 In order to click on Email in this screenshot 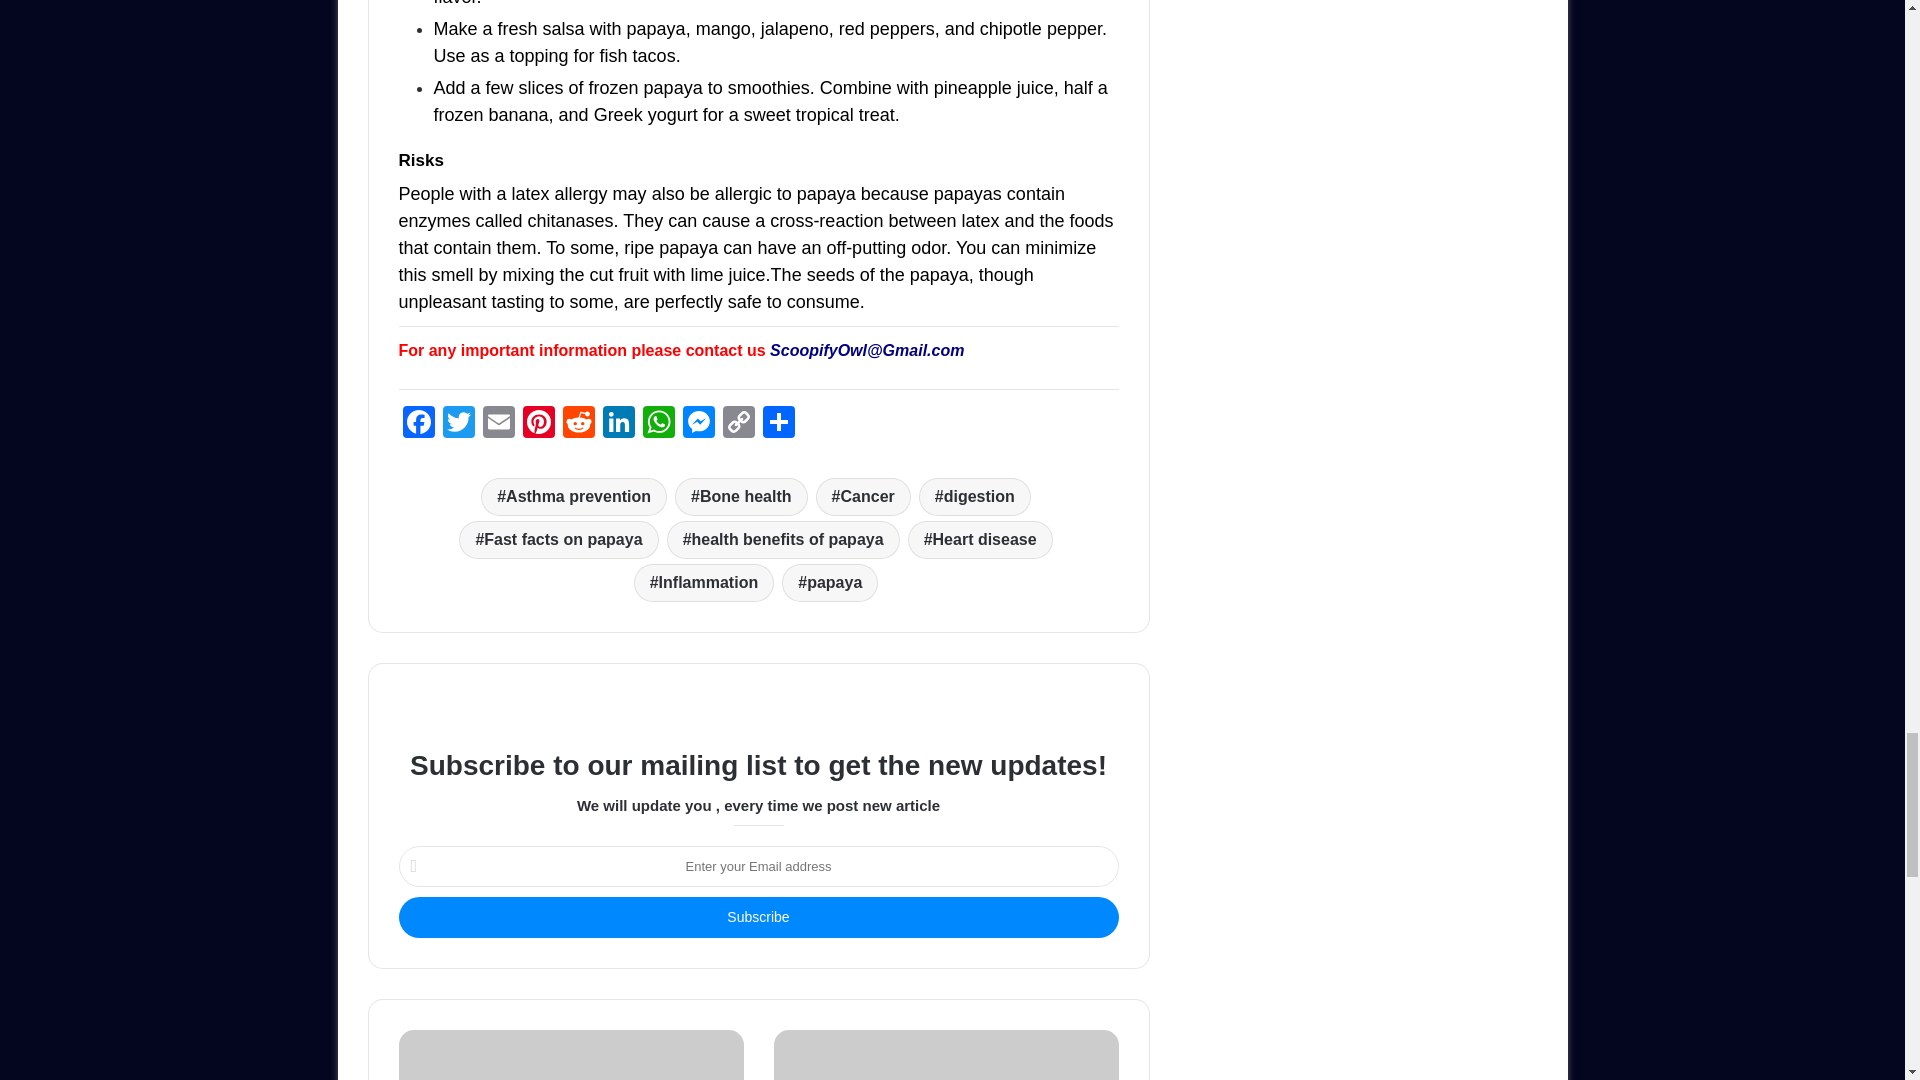, I will do `click(498, 424)`.